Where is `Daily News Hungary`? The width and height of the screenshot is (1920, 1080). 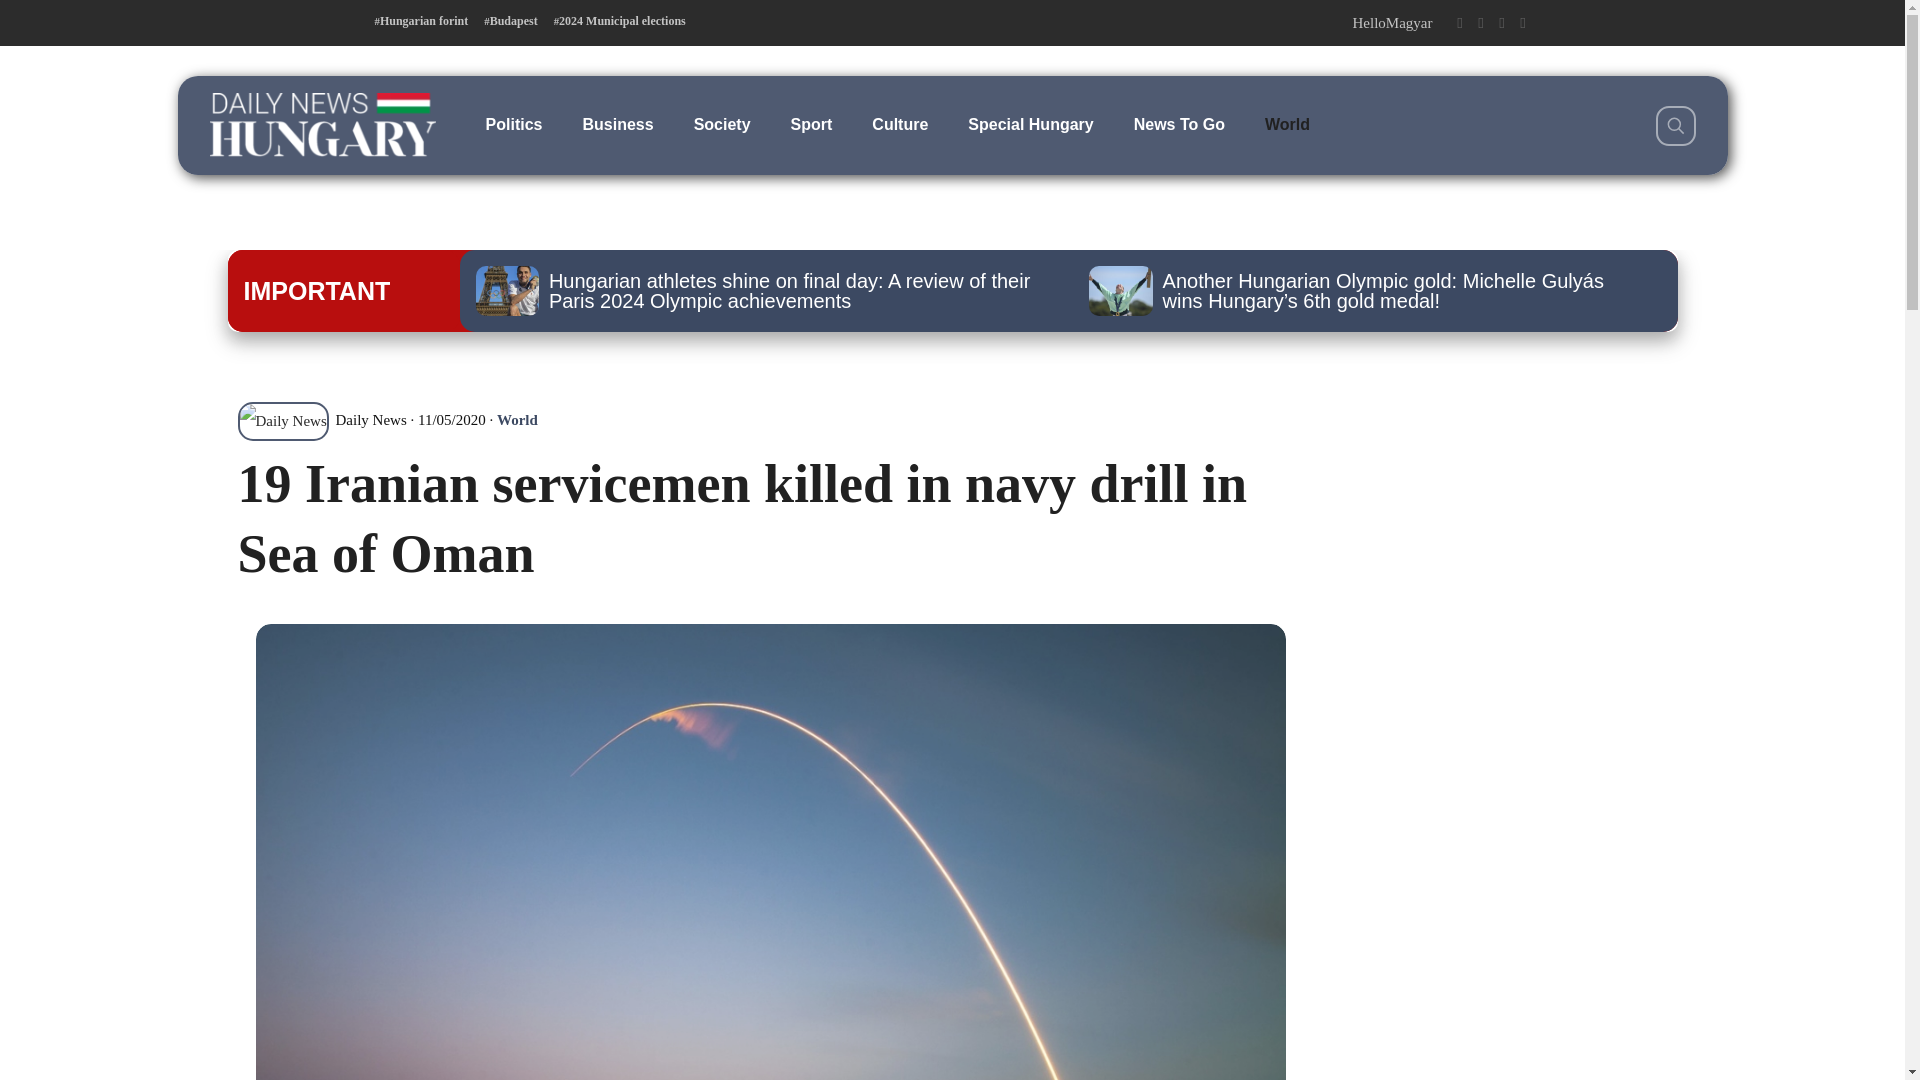
Daily News Hungary is located at coordinates (322, 124).